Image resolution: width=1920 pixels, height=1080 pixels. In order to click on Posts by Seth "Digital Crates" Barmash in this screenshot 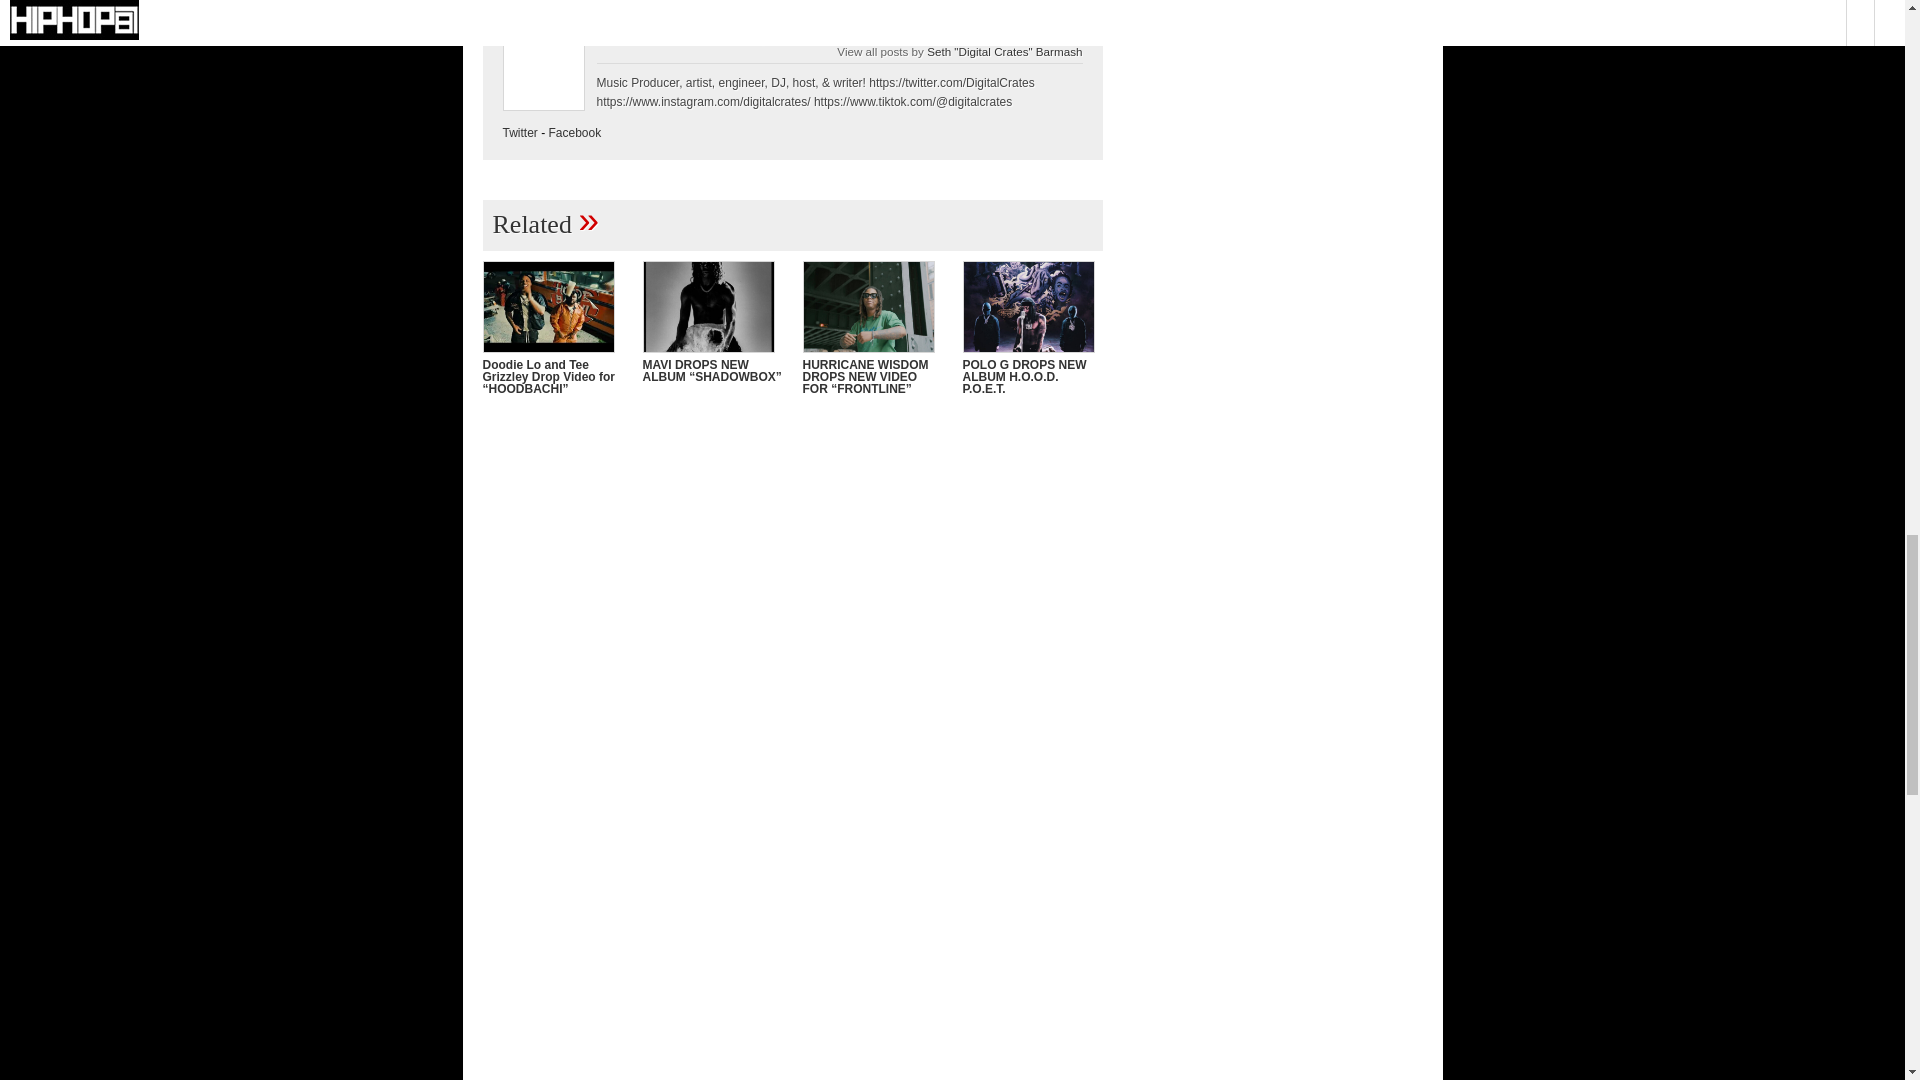, I will do `click(1004, 52)`.